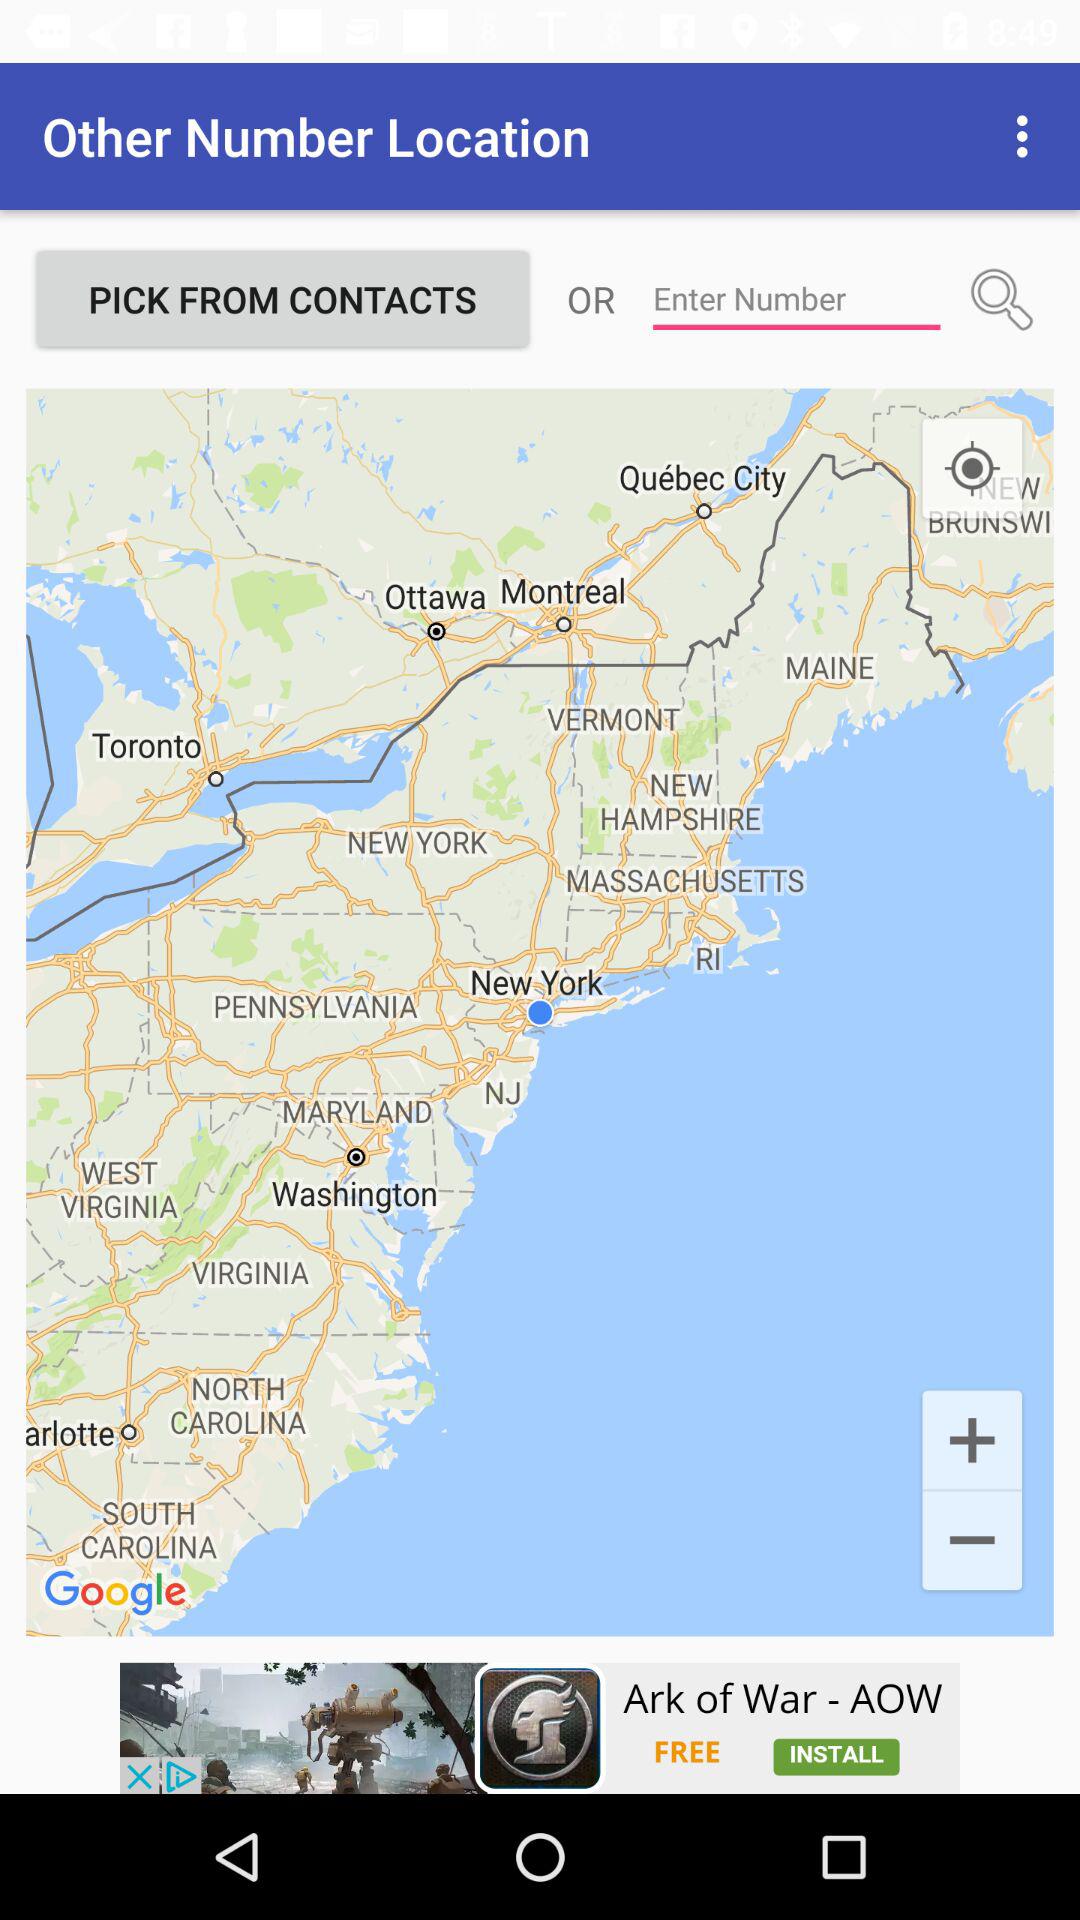  I want to click on advertisement, so click(540, 1728).